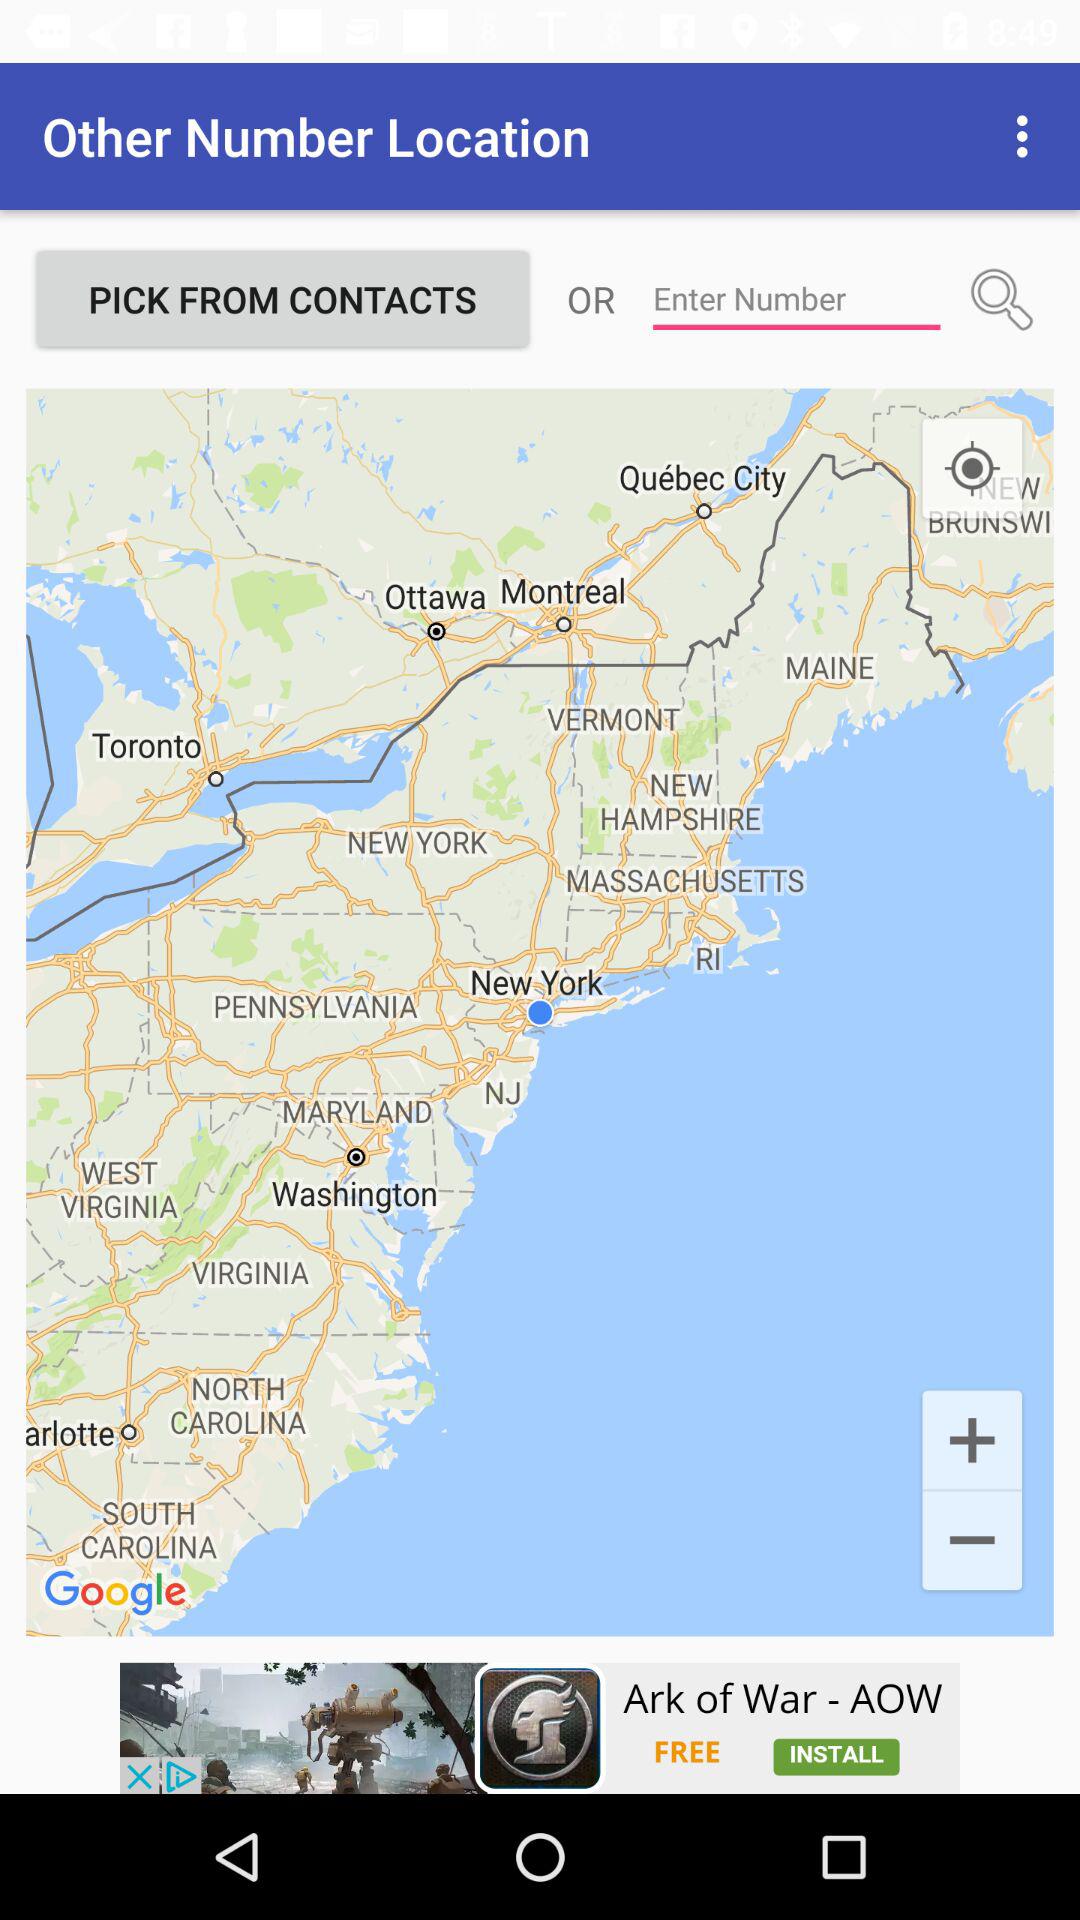  I want to click on advertisement, so click(540, 1728).